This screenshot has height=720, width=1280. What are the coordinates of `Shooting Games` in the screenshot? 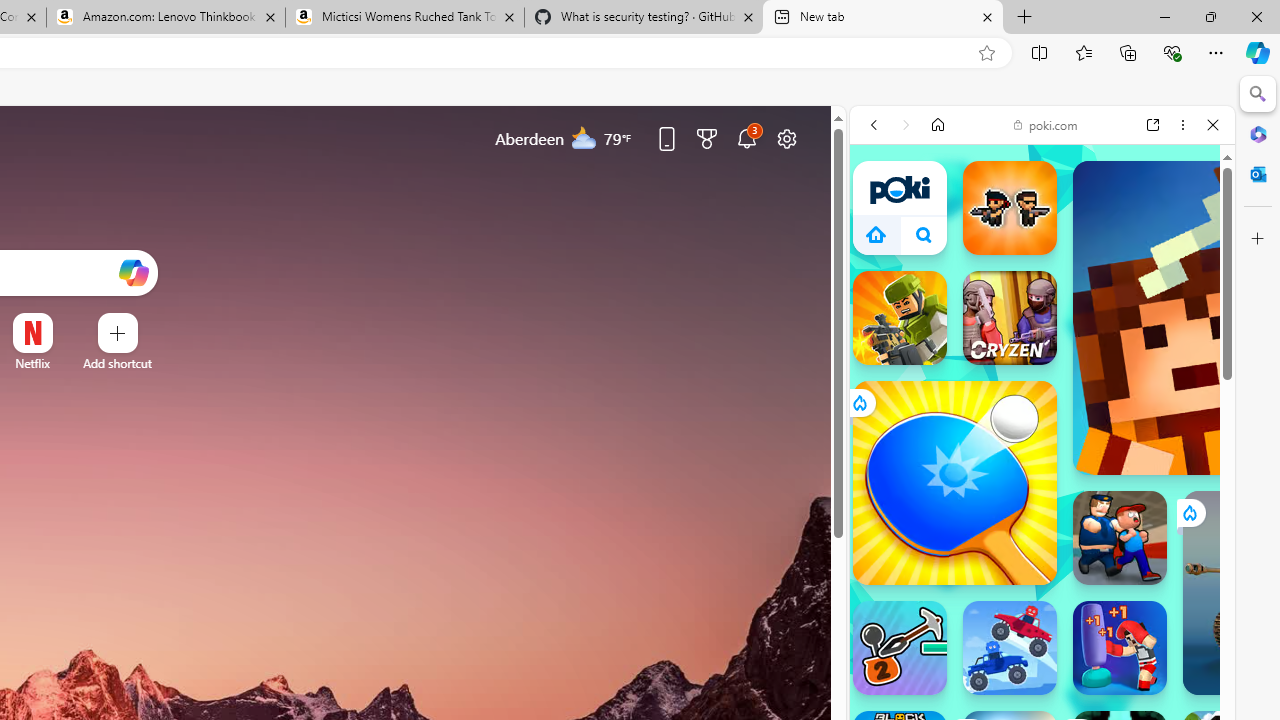 It's located at (1042, 552).